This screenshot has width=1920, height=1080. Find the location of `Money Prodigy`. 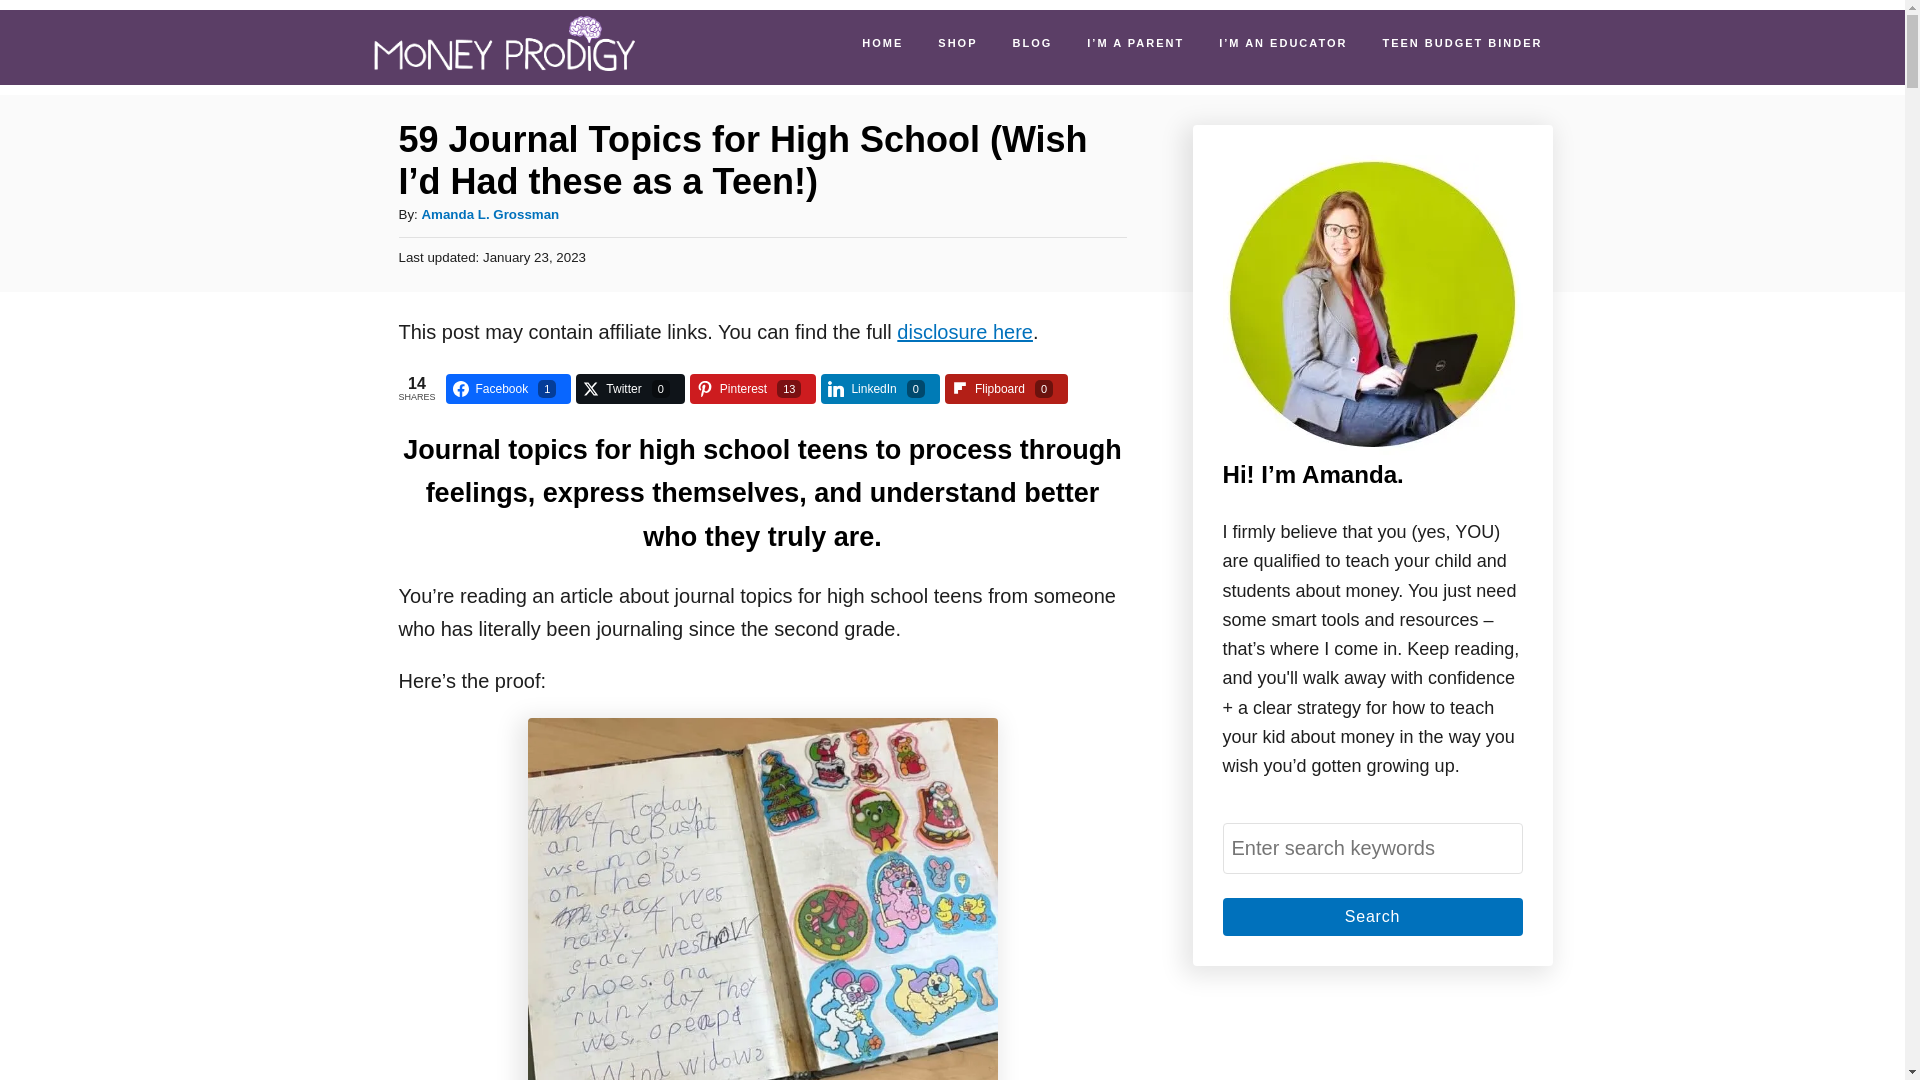

Money Prodigy is located at coordinates (504, 47).